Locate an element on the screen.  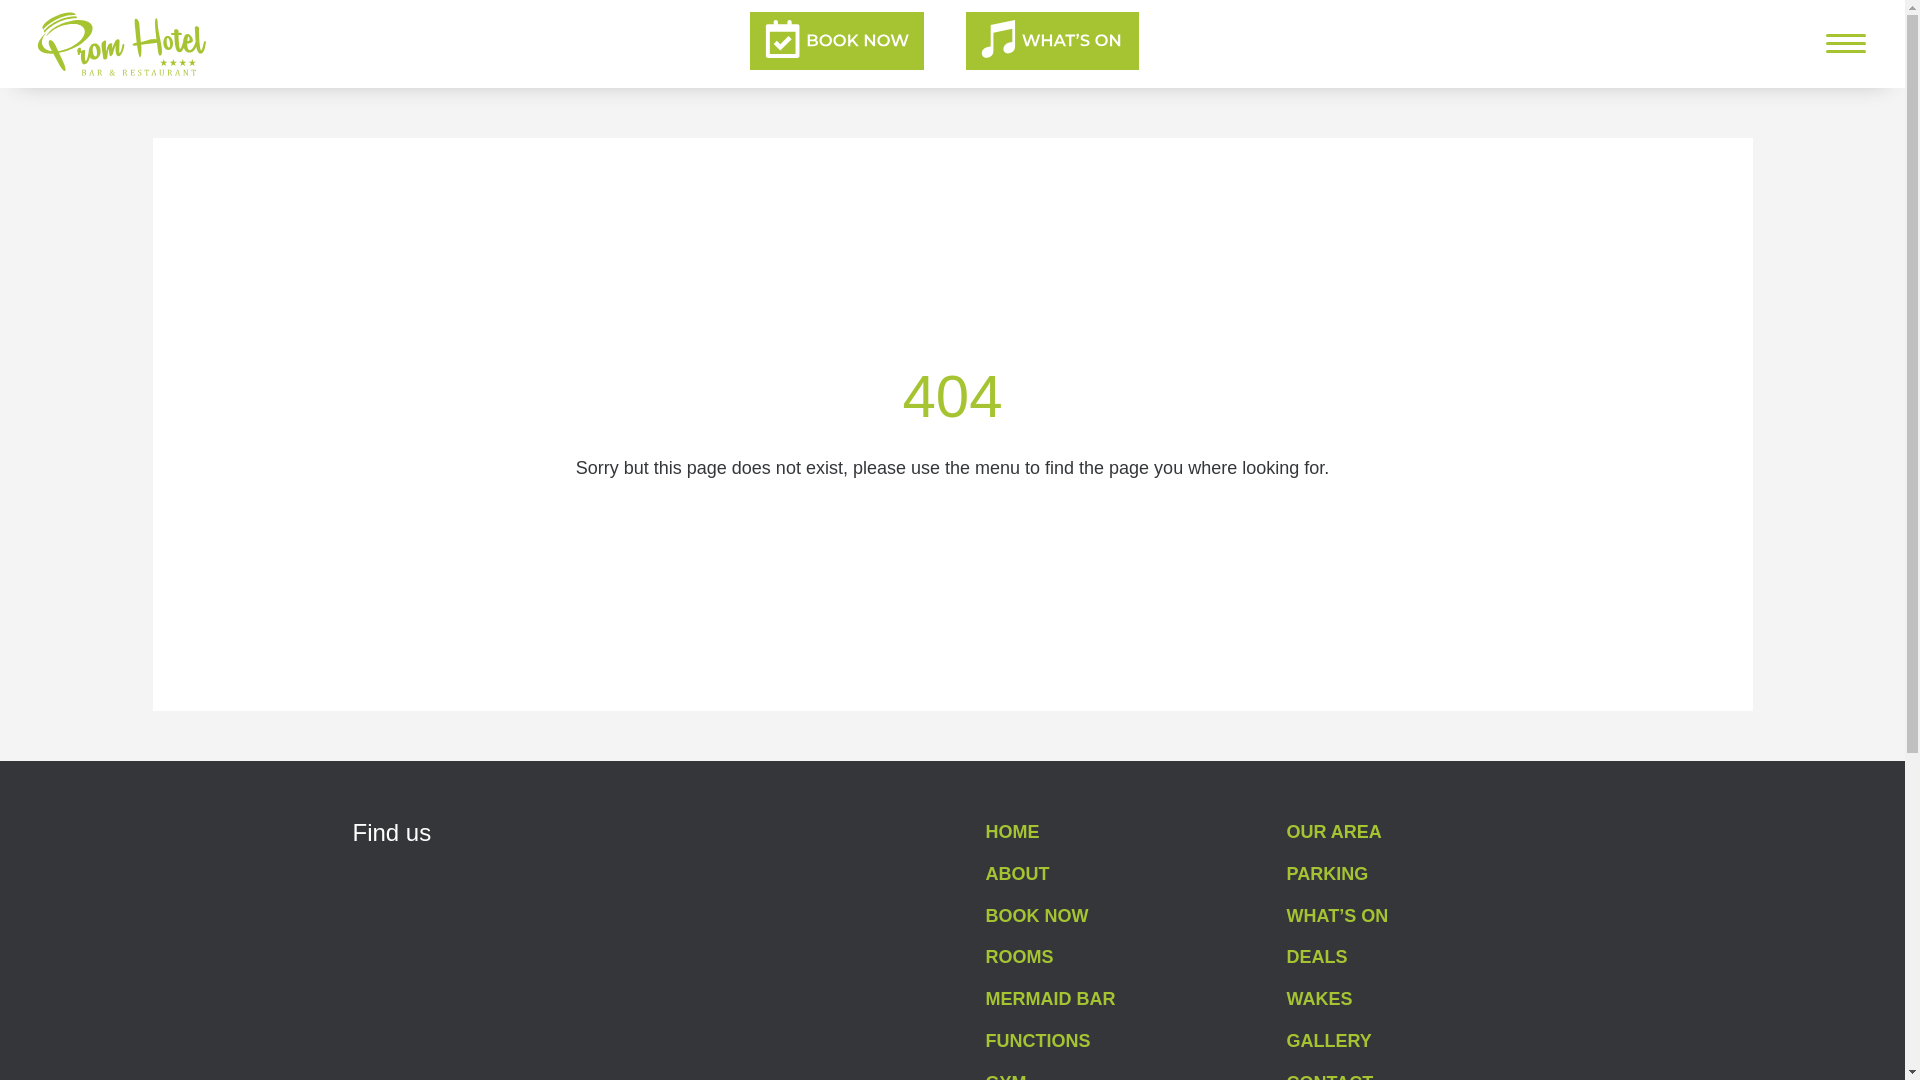
book-now is located at coordinates (836, 40).